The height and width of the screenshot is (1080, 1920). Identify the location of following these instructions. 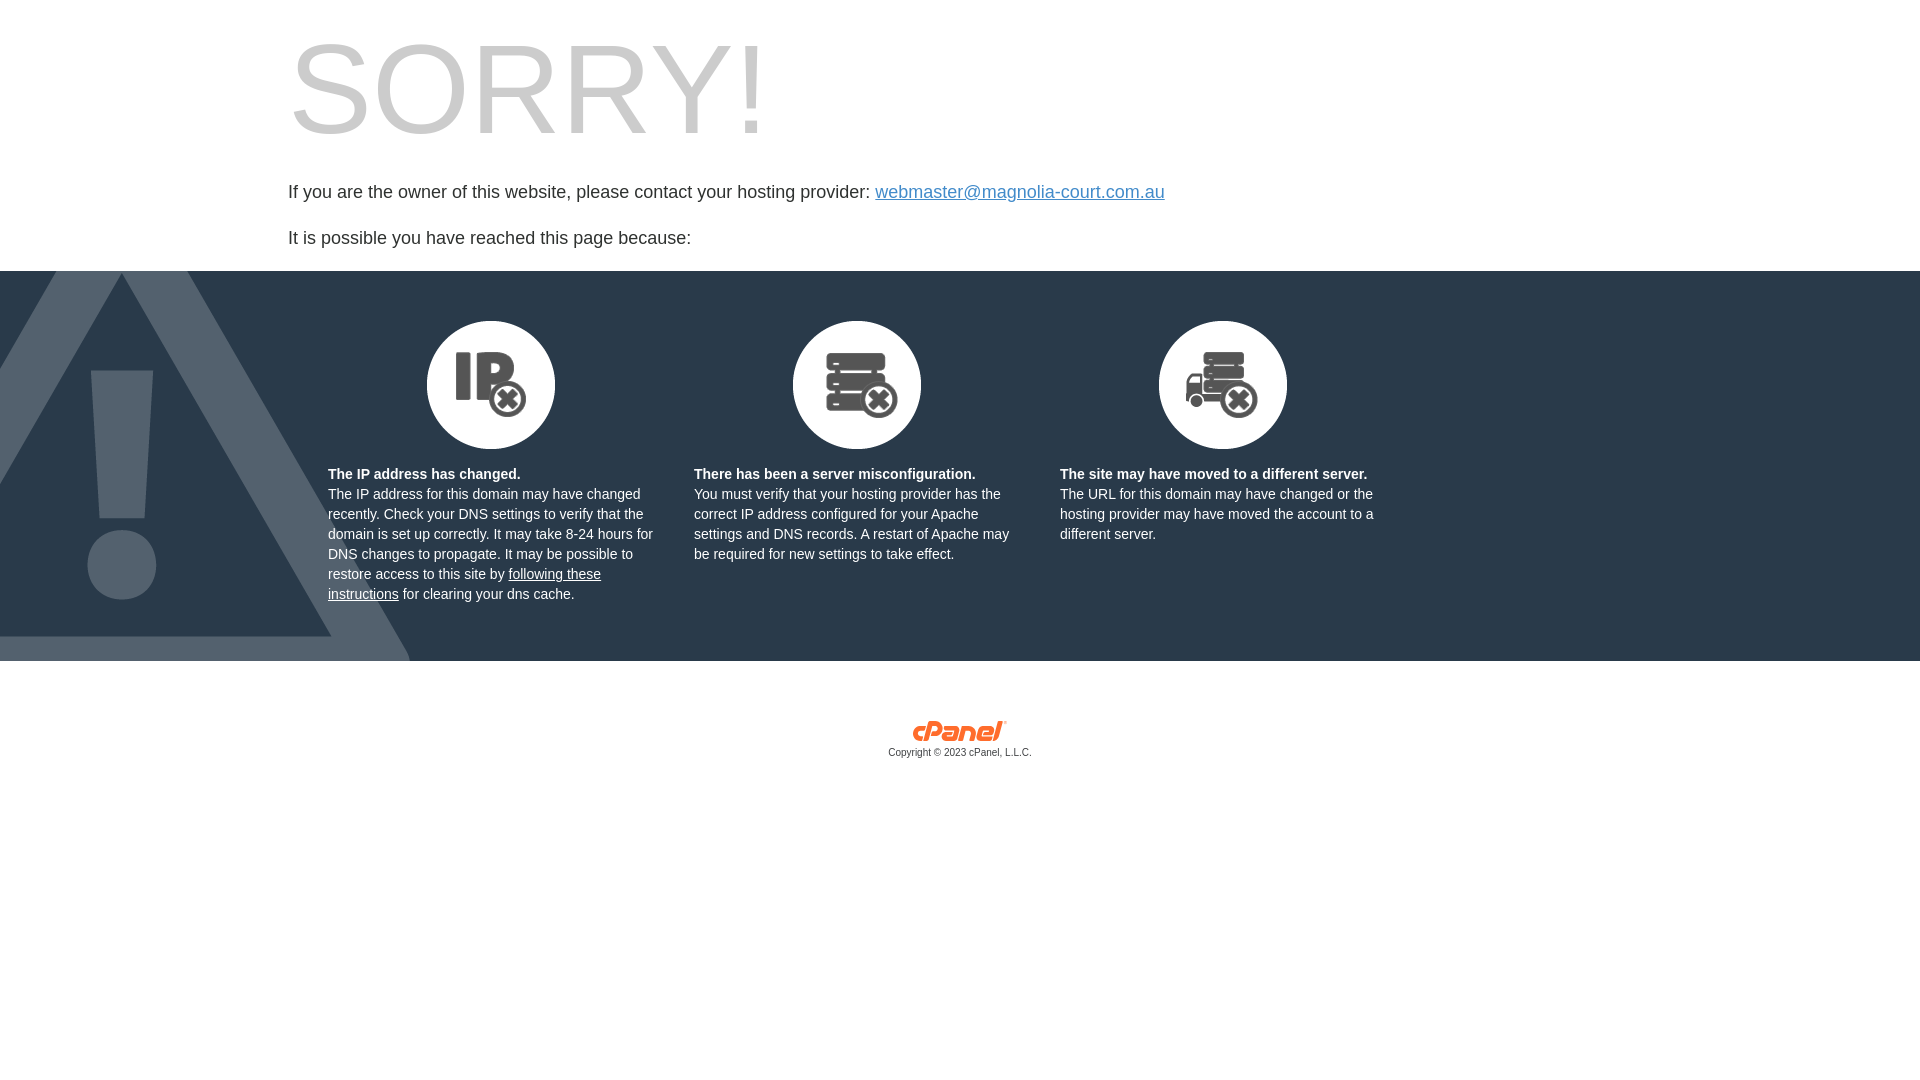
(464, 584).